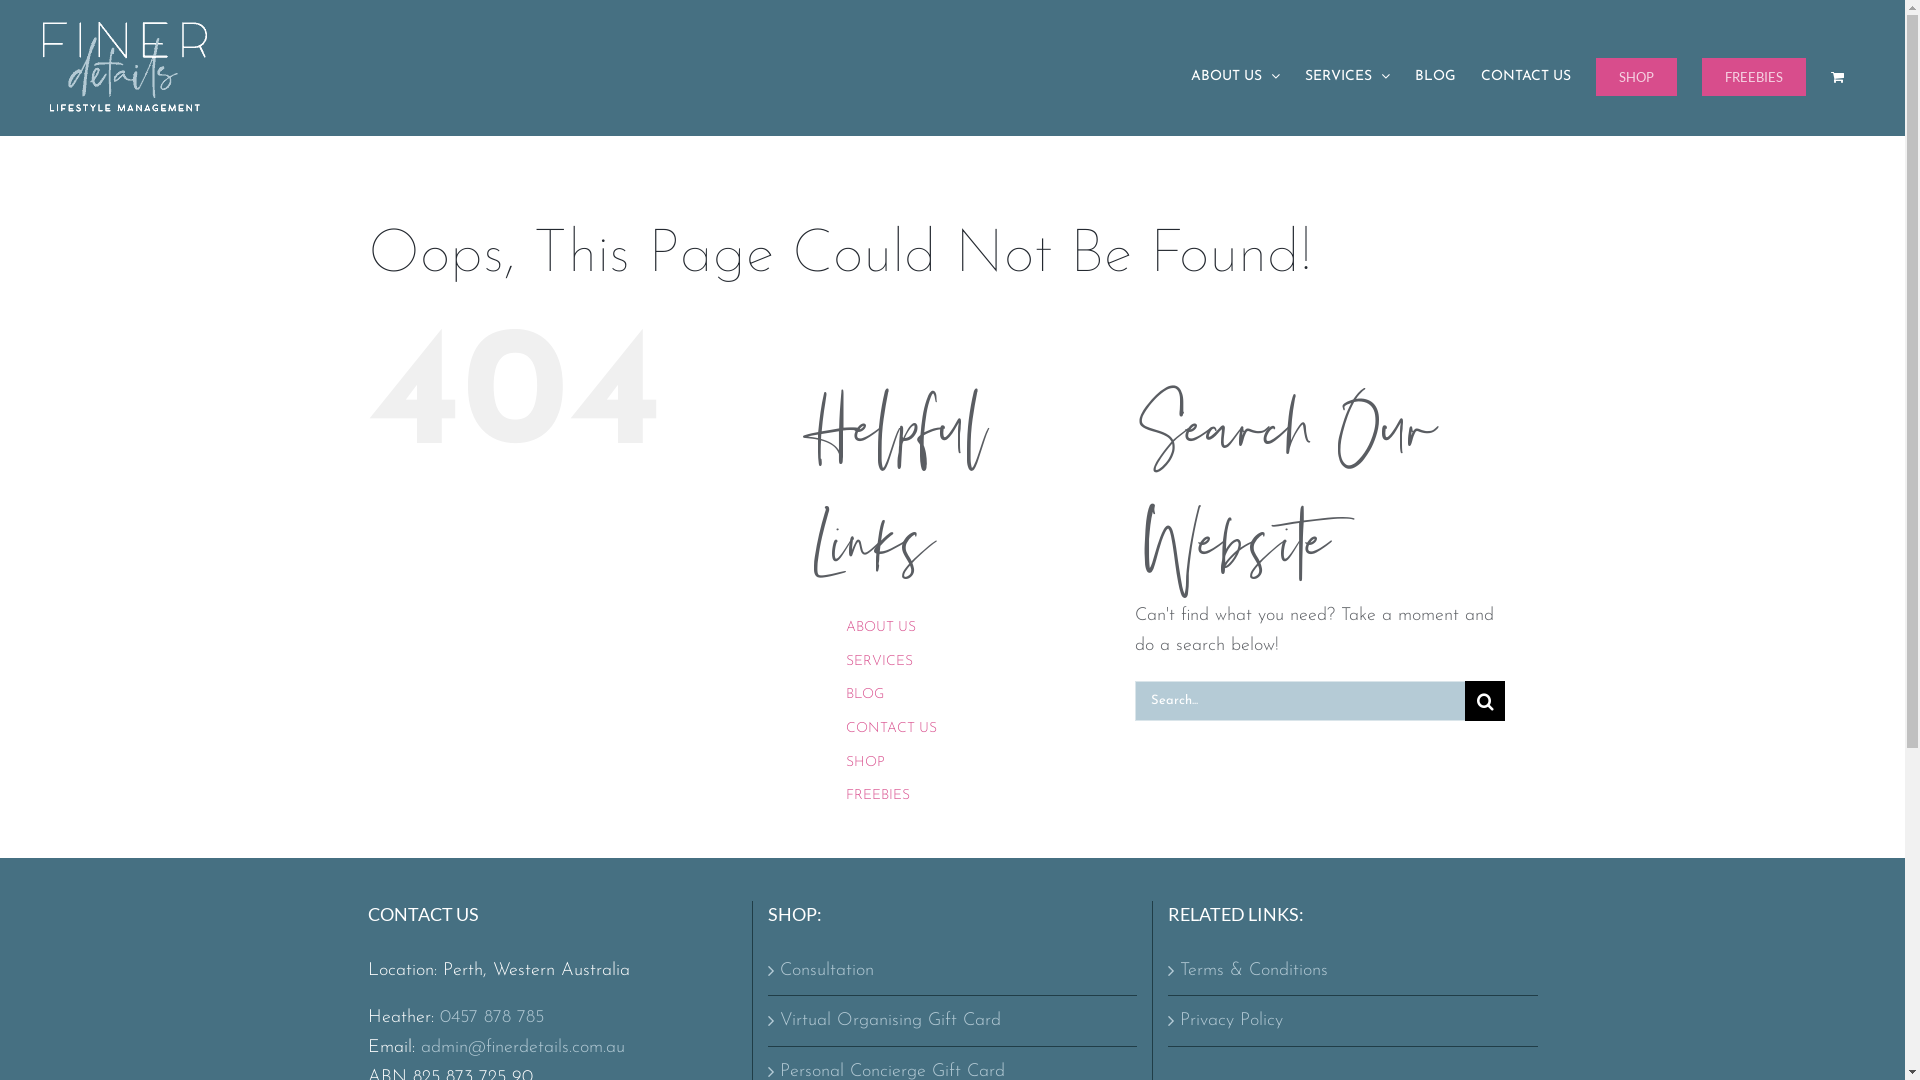 The image size is (1920, 1080). I want to click on SERVICES, so click(1348, 77).